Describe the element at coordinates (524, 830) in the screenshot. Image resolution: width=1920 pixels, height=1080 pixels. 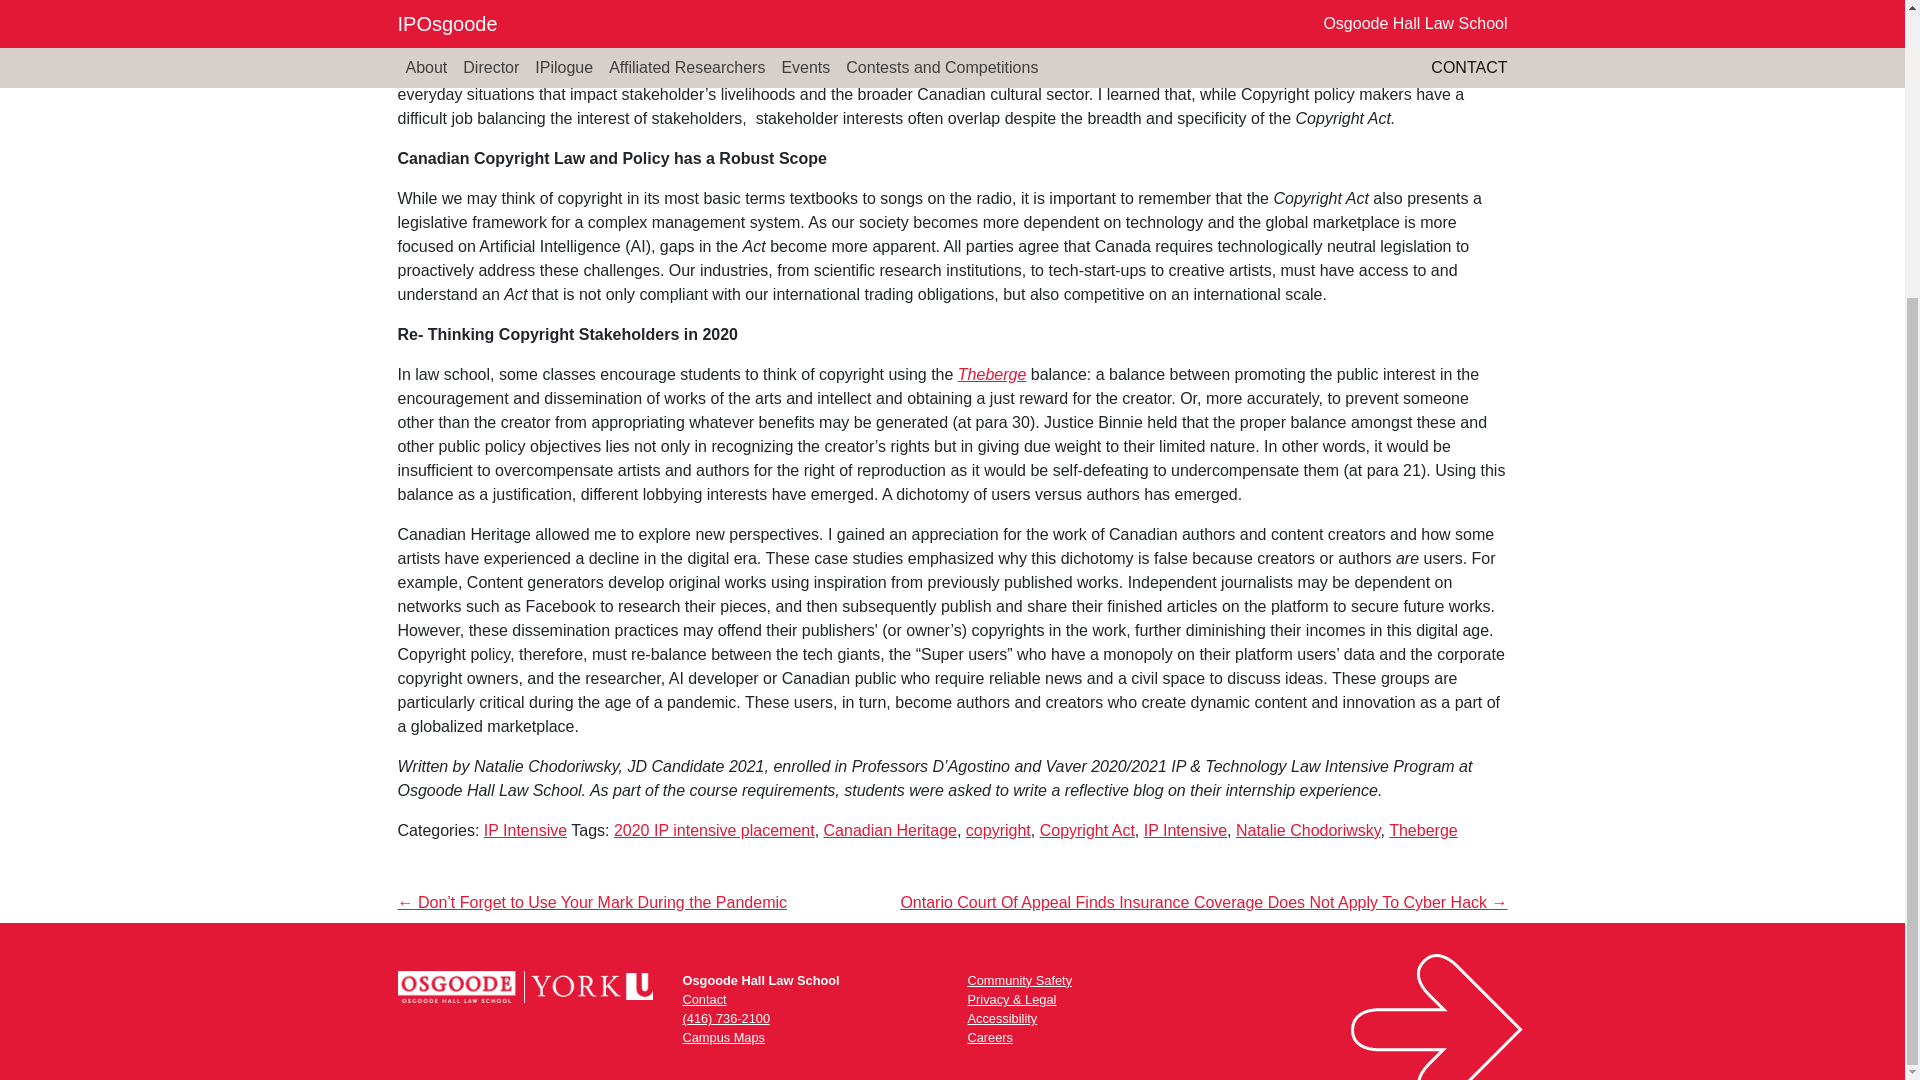
I see `IP Intensive` at that location.